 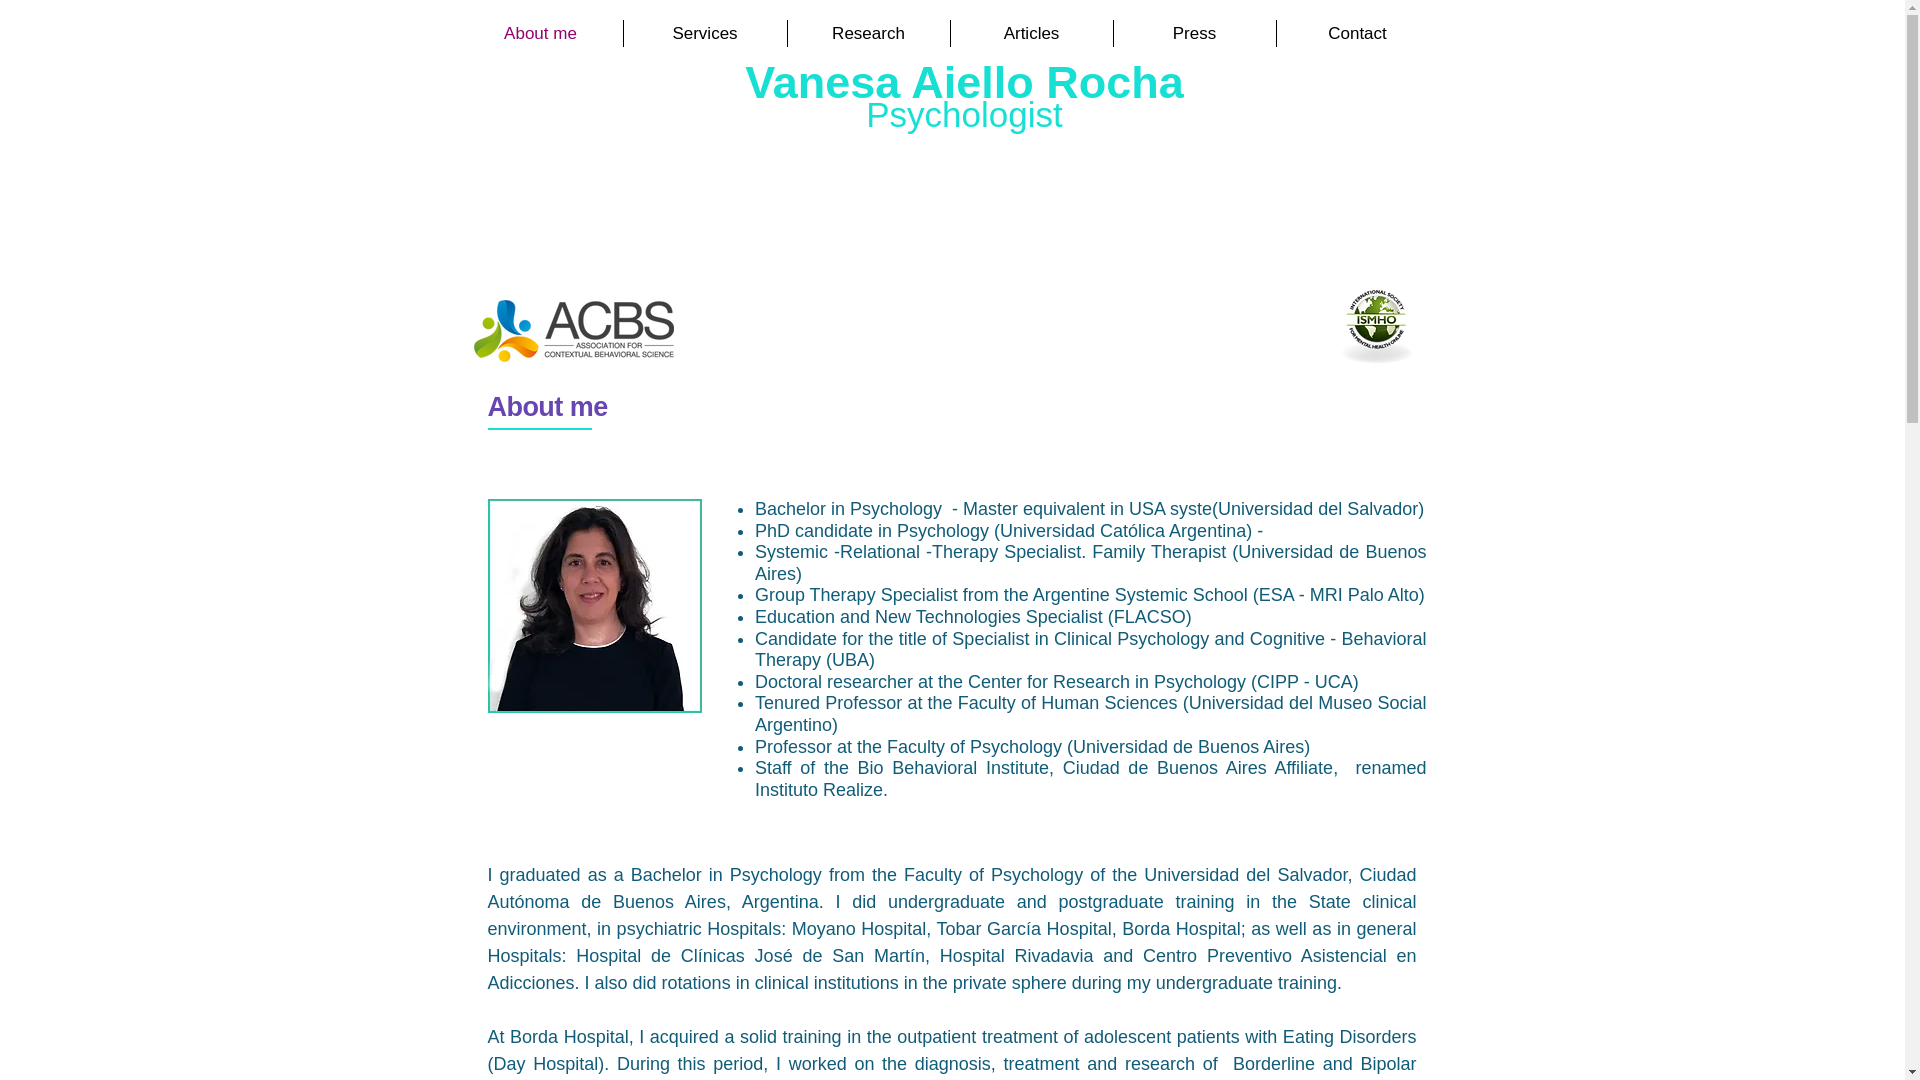 I want to click on Services, so click(x=706, y=34).